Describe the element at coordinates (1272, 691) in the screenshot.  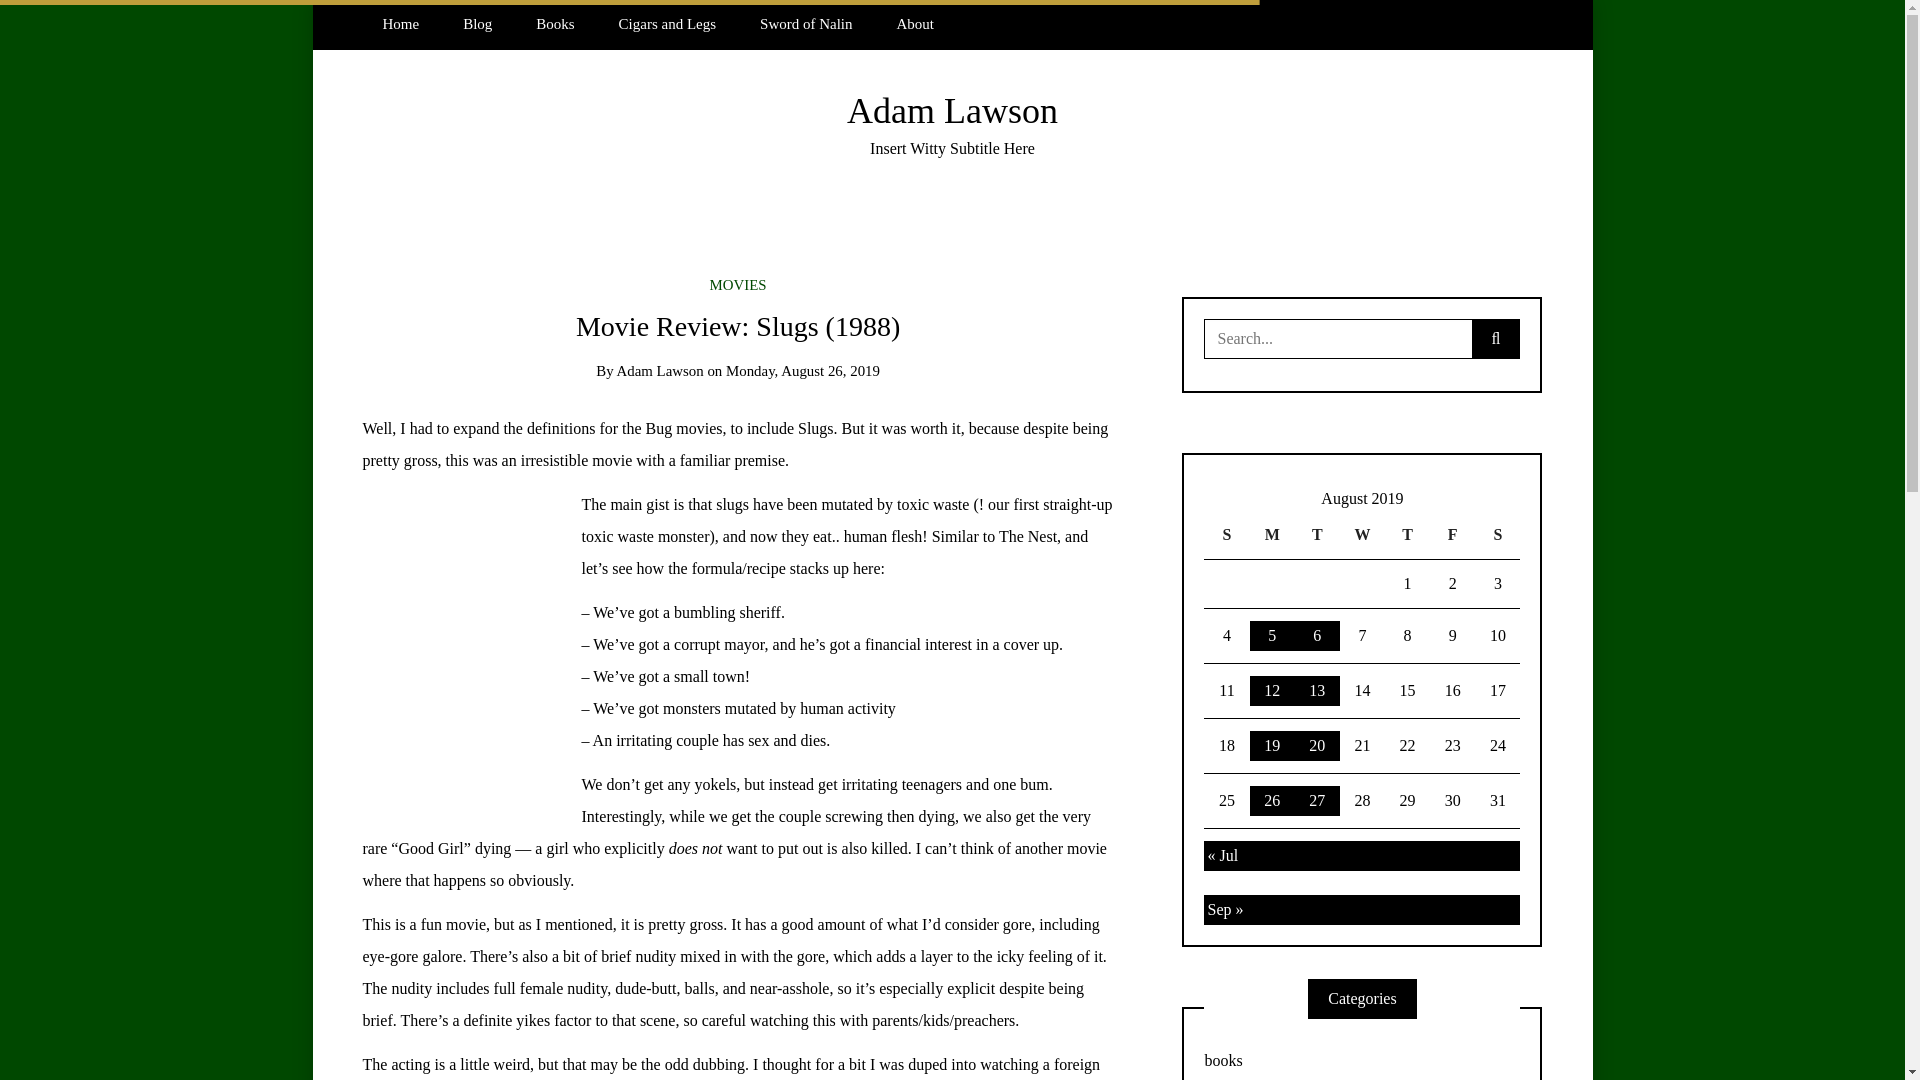
I see `12` at that location.